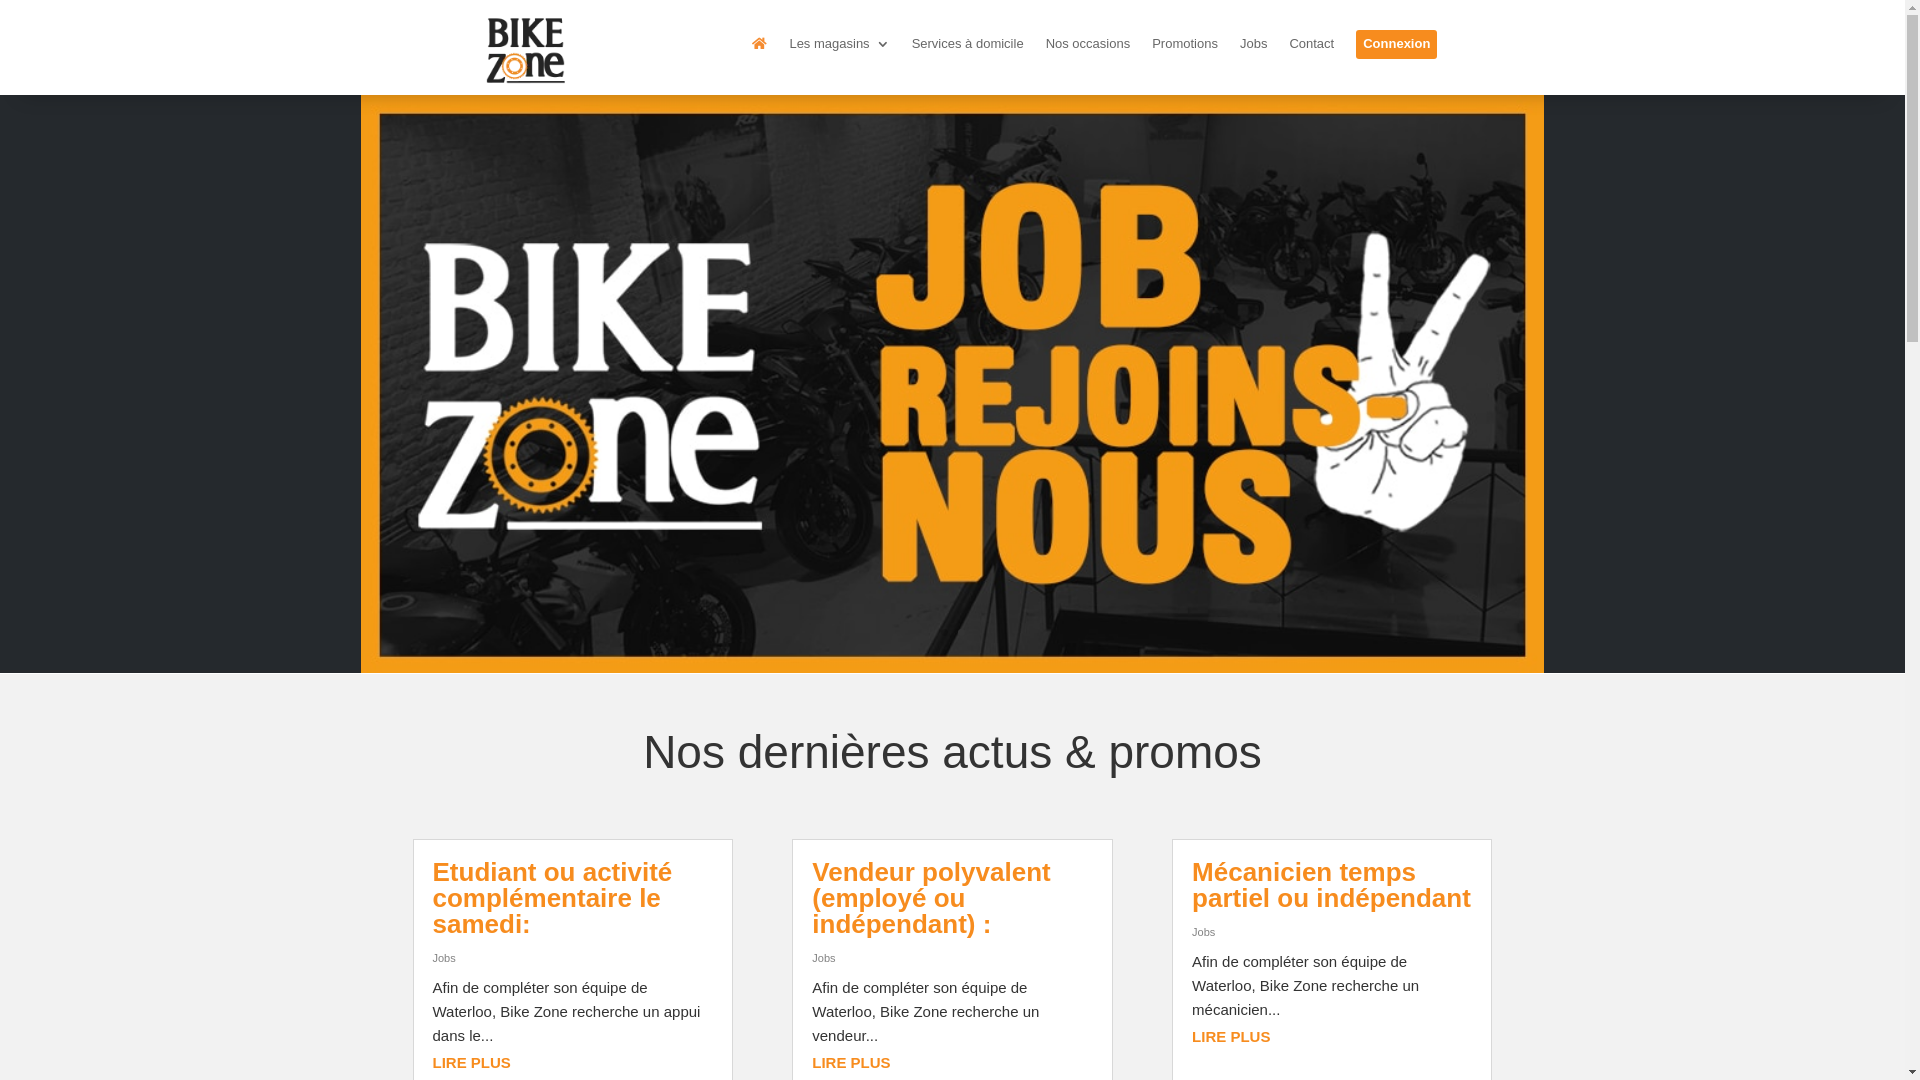 The height and width of the screenshot is (1080, 1920). What do you see at coordinates (444, 958) in the screenshot?
I see `Jobs` at bounding box center [444, 958].